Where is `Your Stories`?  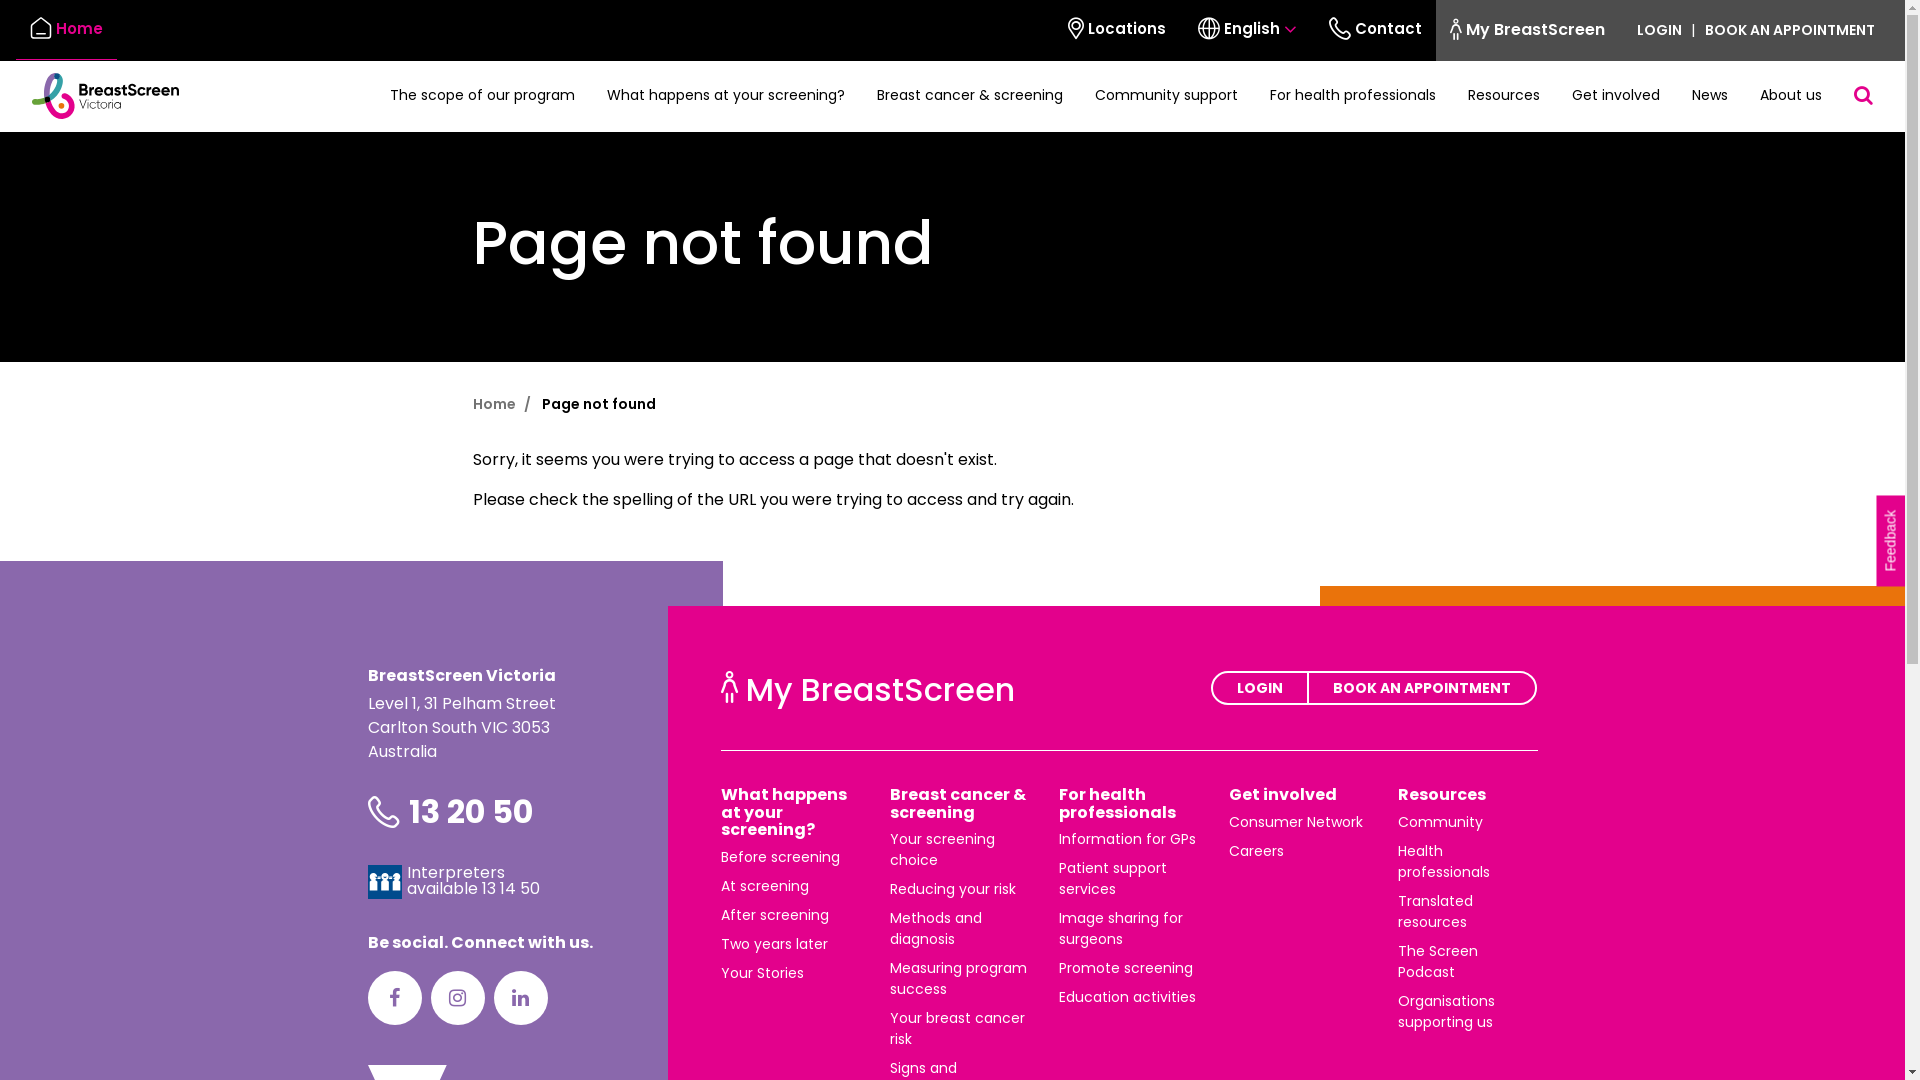
Your Stories is located at coordinates (762, 973).